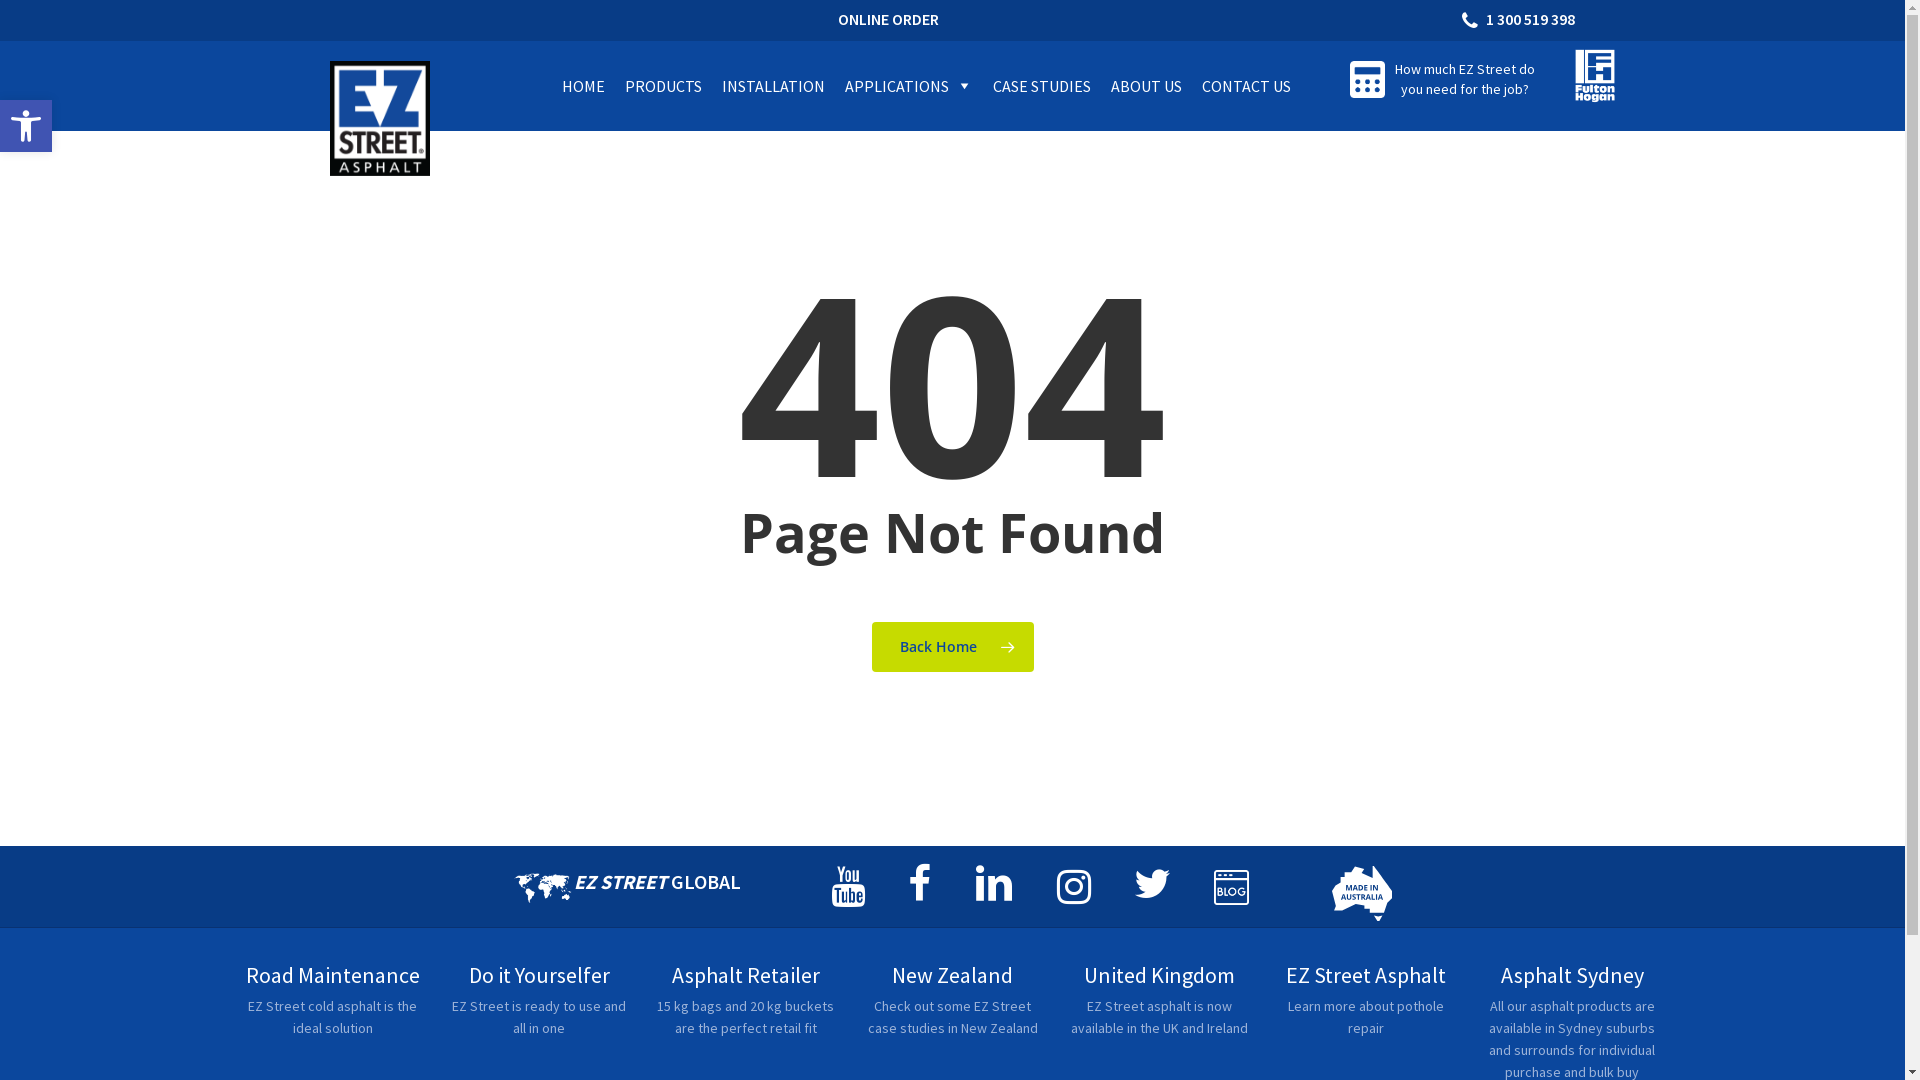 The width and height of the screenshot is (1920, 1080). Describe the element at coordinates (1465, 79) in the screenshot. I see `How much EZ Street do you need for the job?` at that location.